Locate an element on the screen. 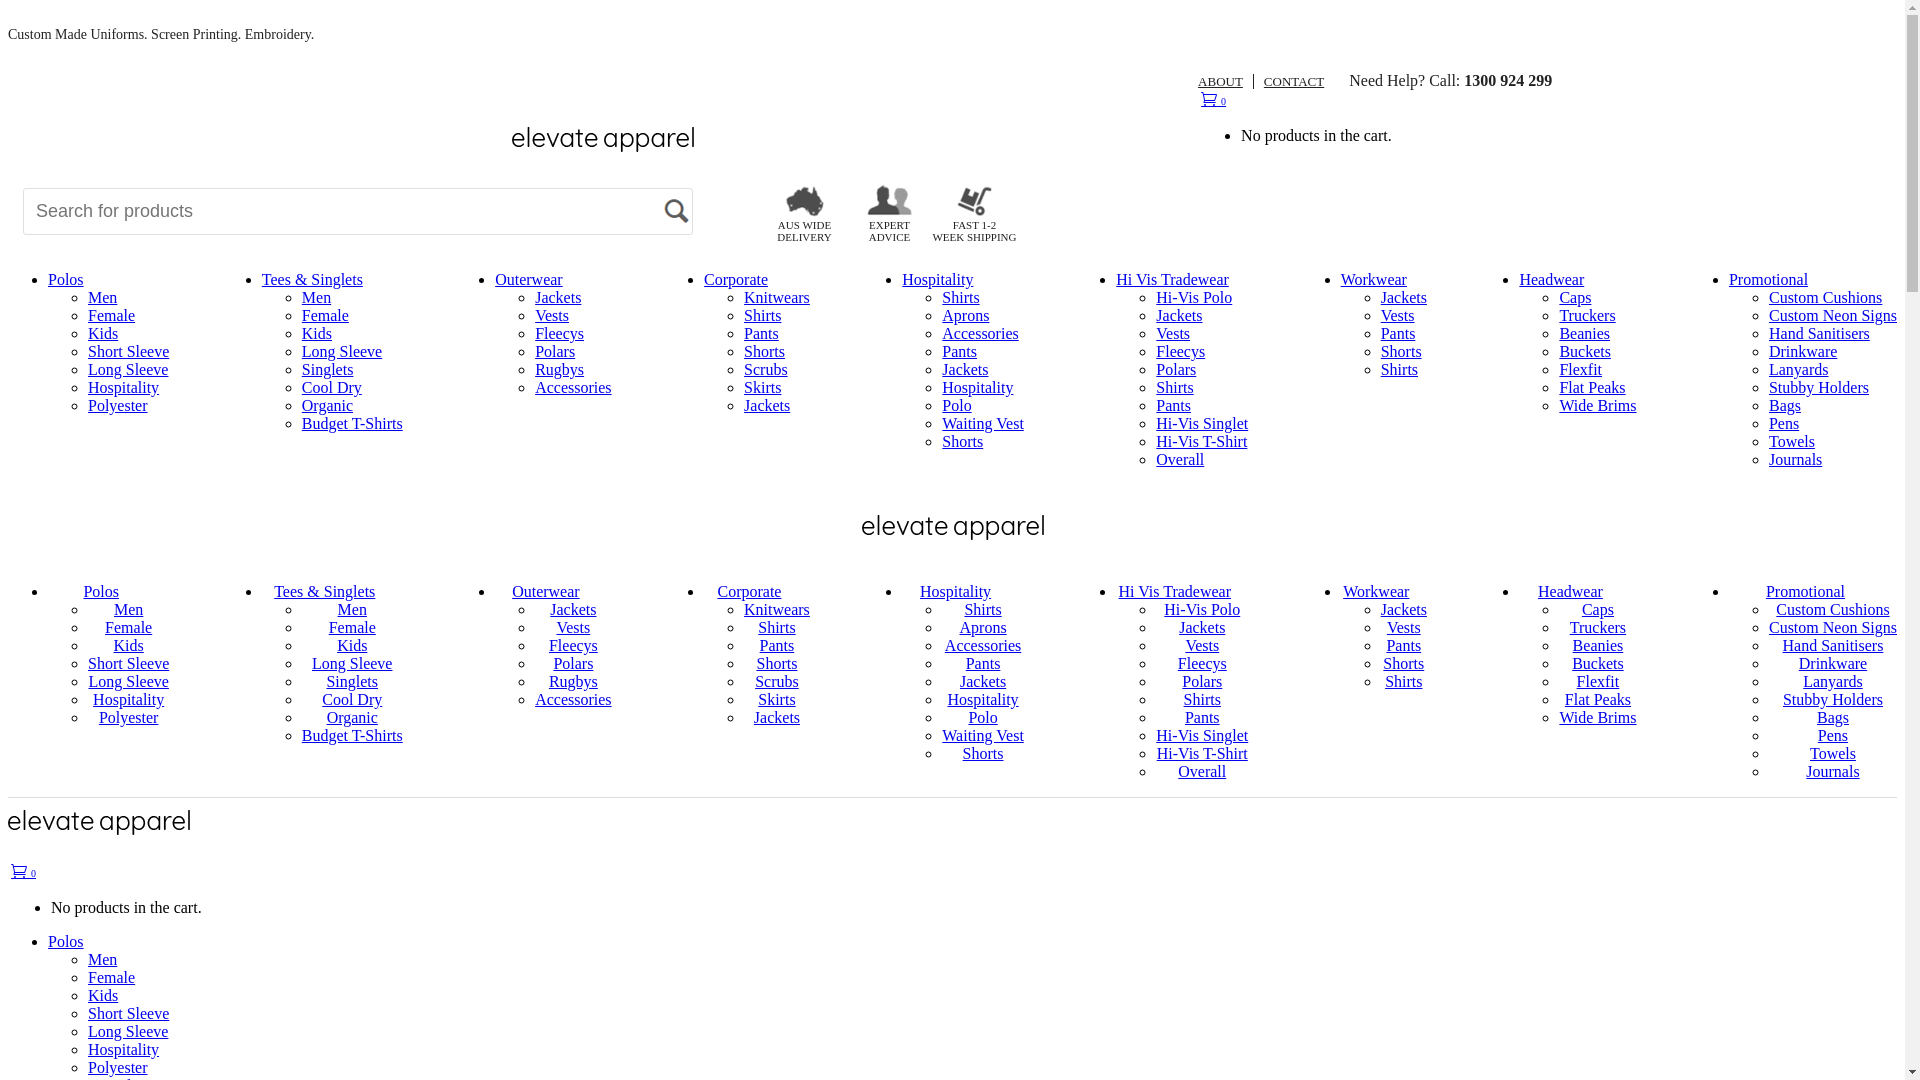 The height and width of the screenshot is (1080, 1920). Pens is located at coordinates (1833, 736).